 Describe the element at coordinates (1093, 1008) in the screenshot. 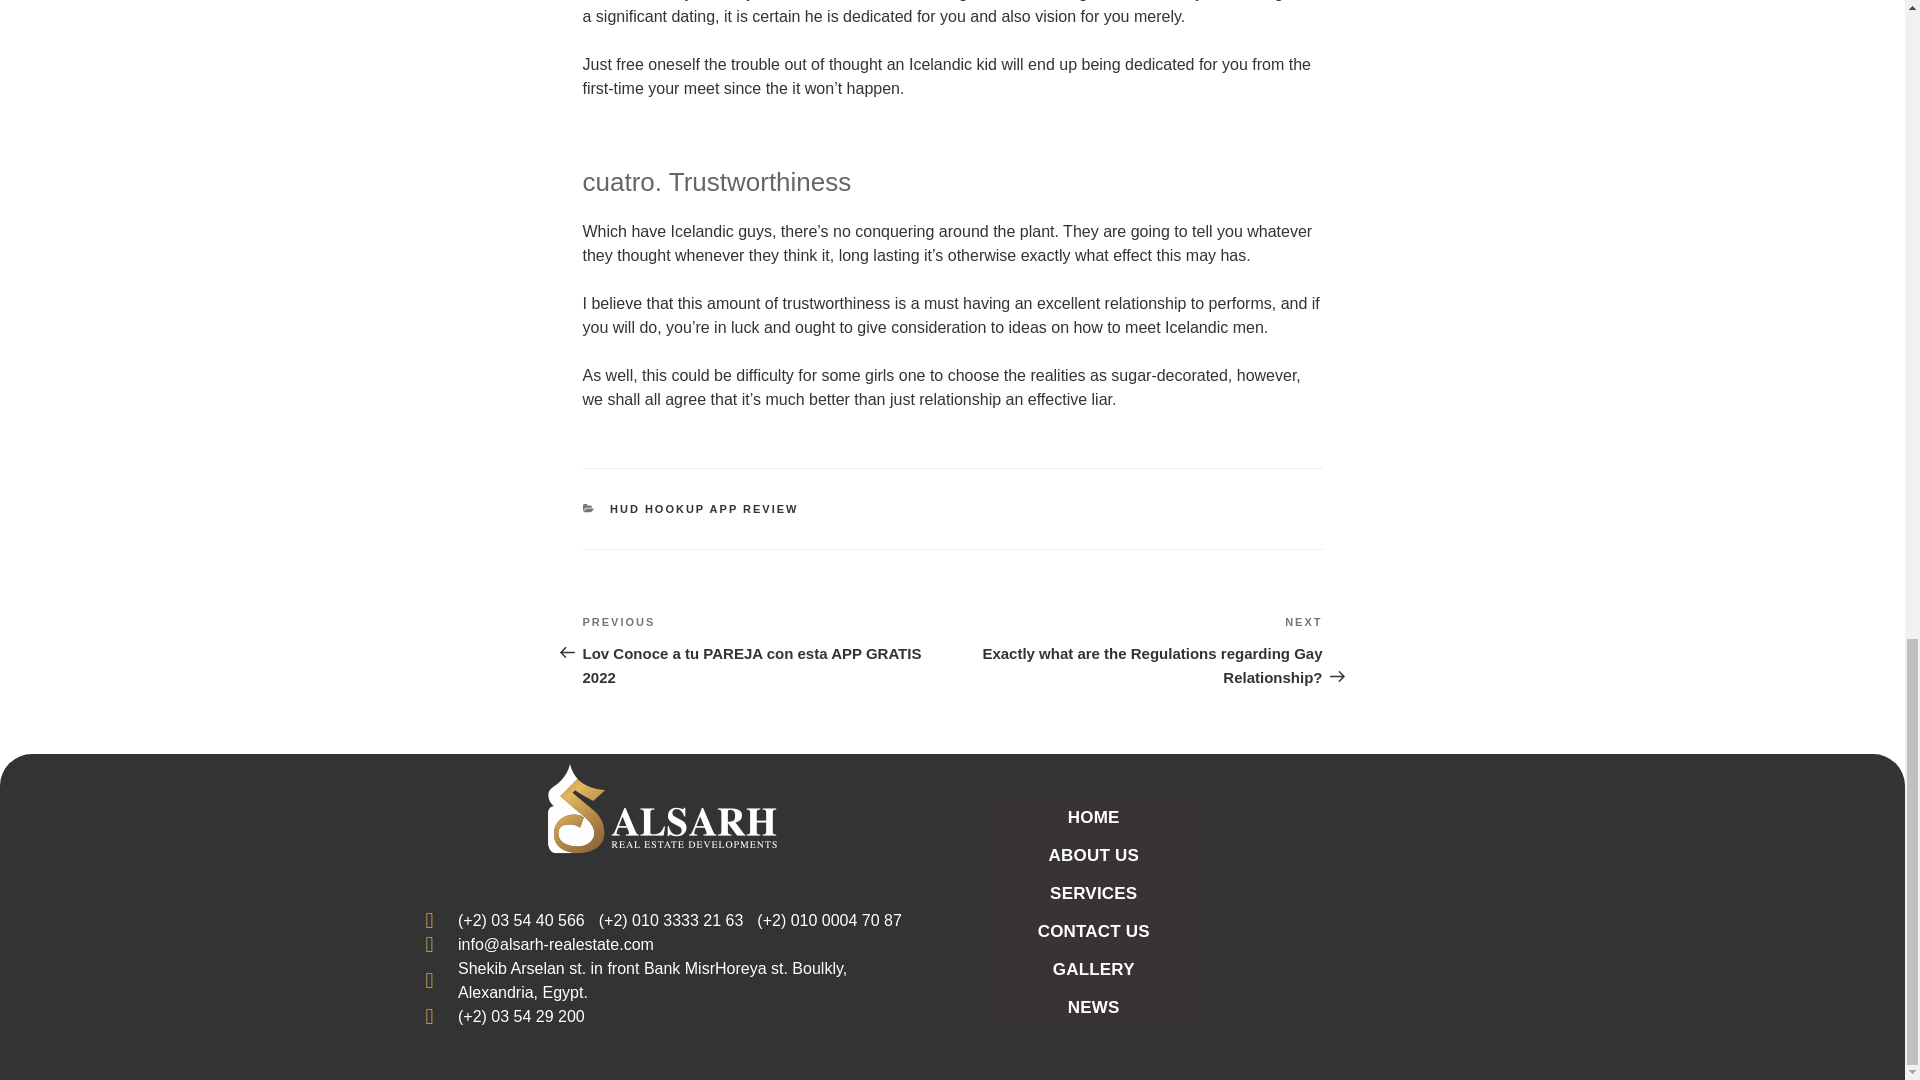

I see `NEWS` at that location.